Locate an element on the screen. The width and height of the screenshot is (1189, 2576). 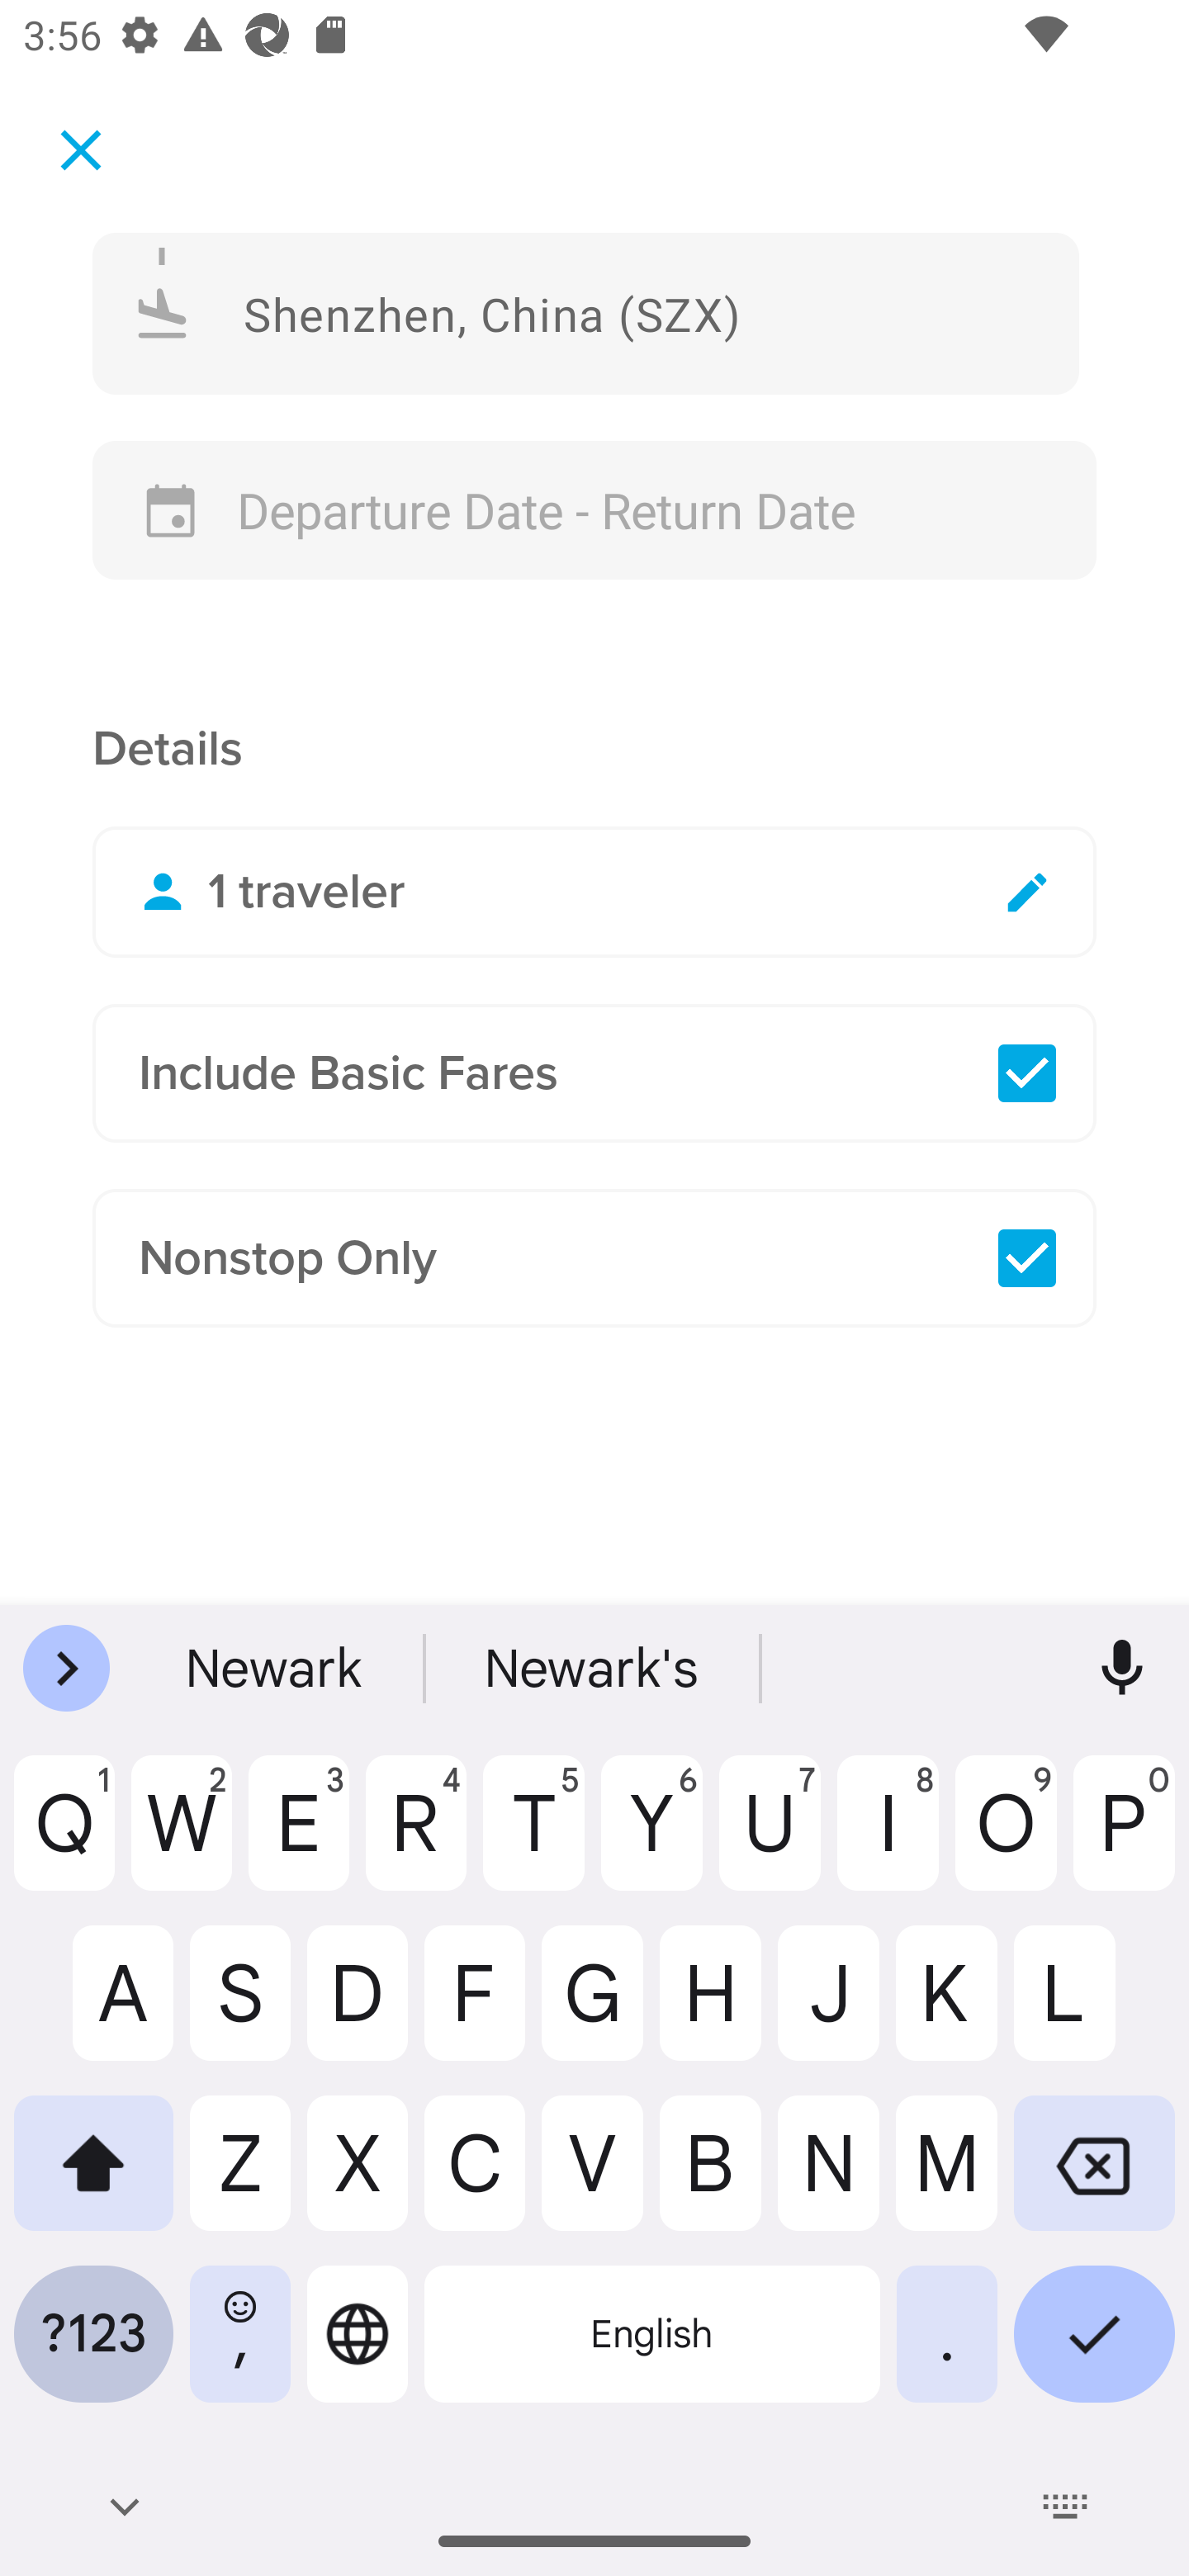
1 traveler Edit Travelers is located at coordinates (594, 892).